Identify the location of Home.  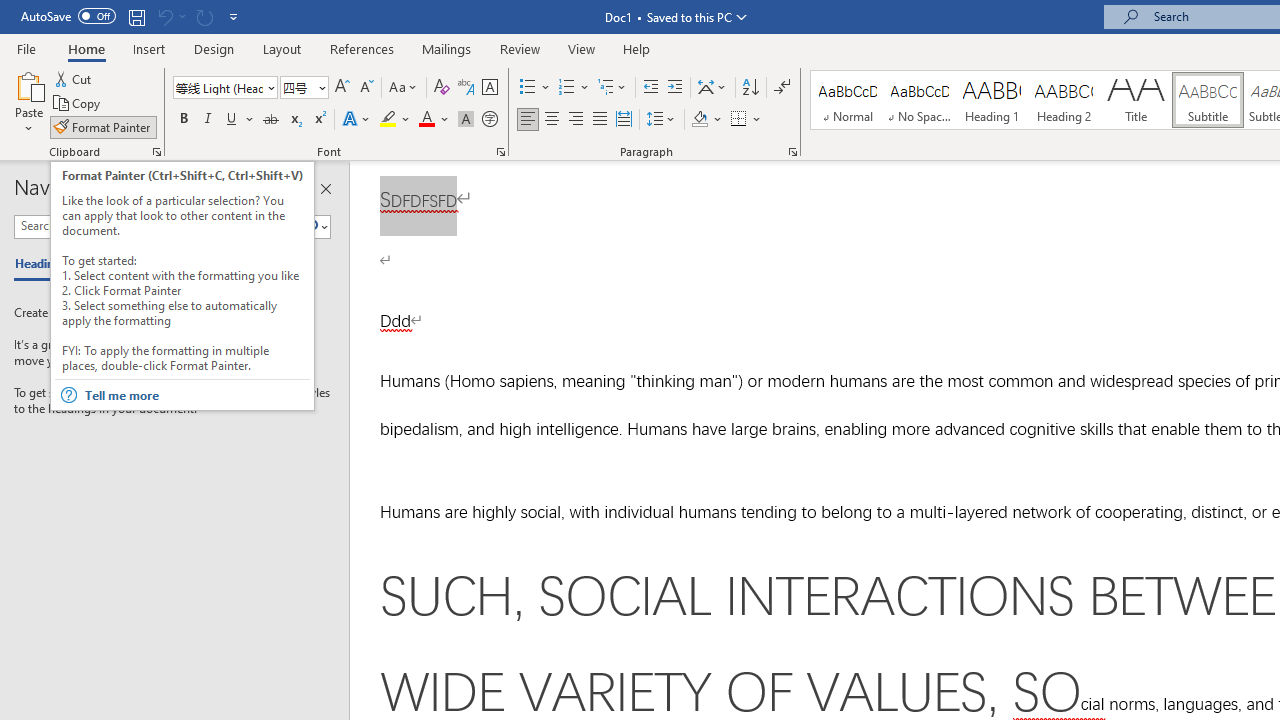
(86, 48).